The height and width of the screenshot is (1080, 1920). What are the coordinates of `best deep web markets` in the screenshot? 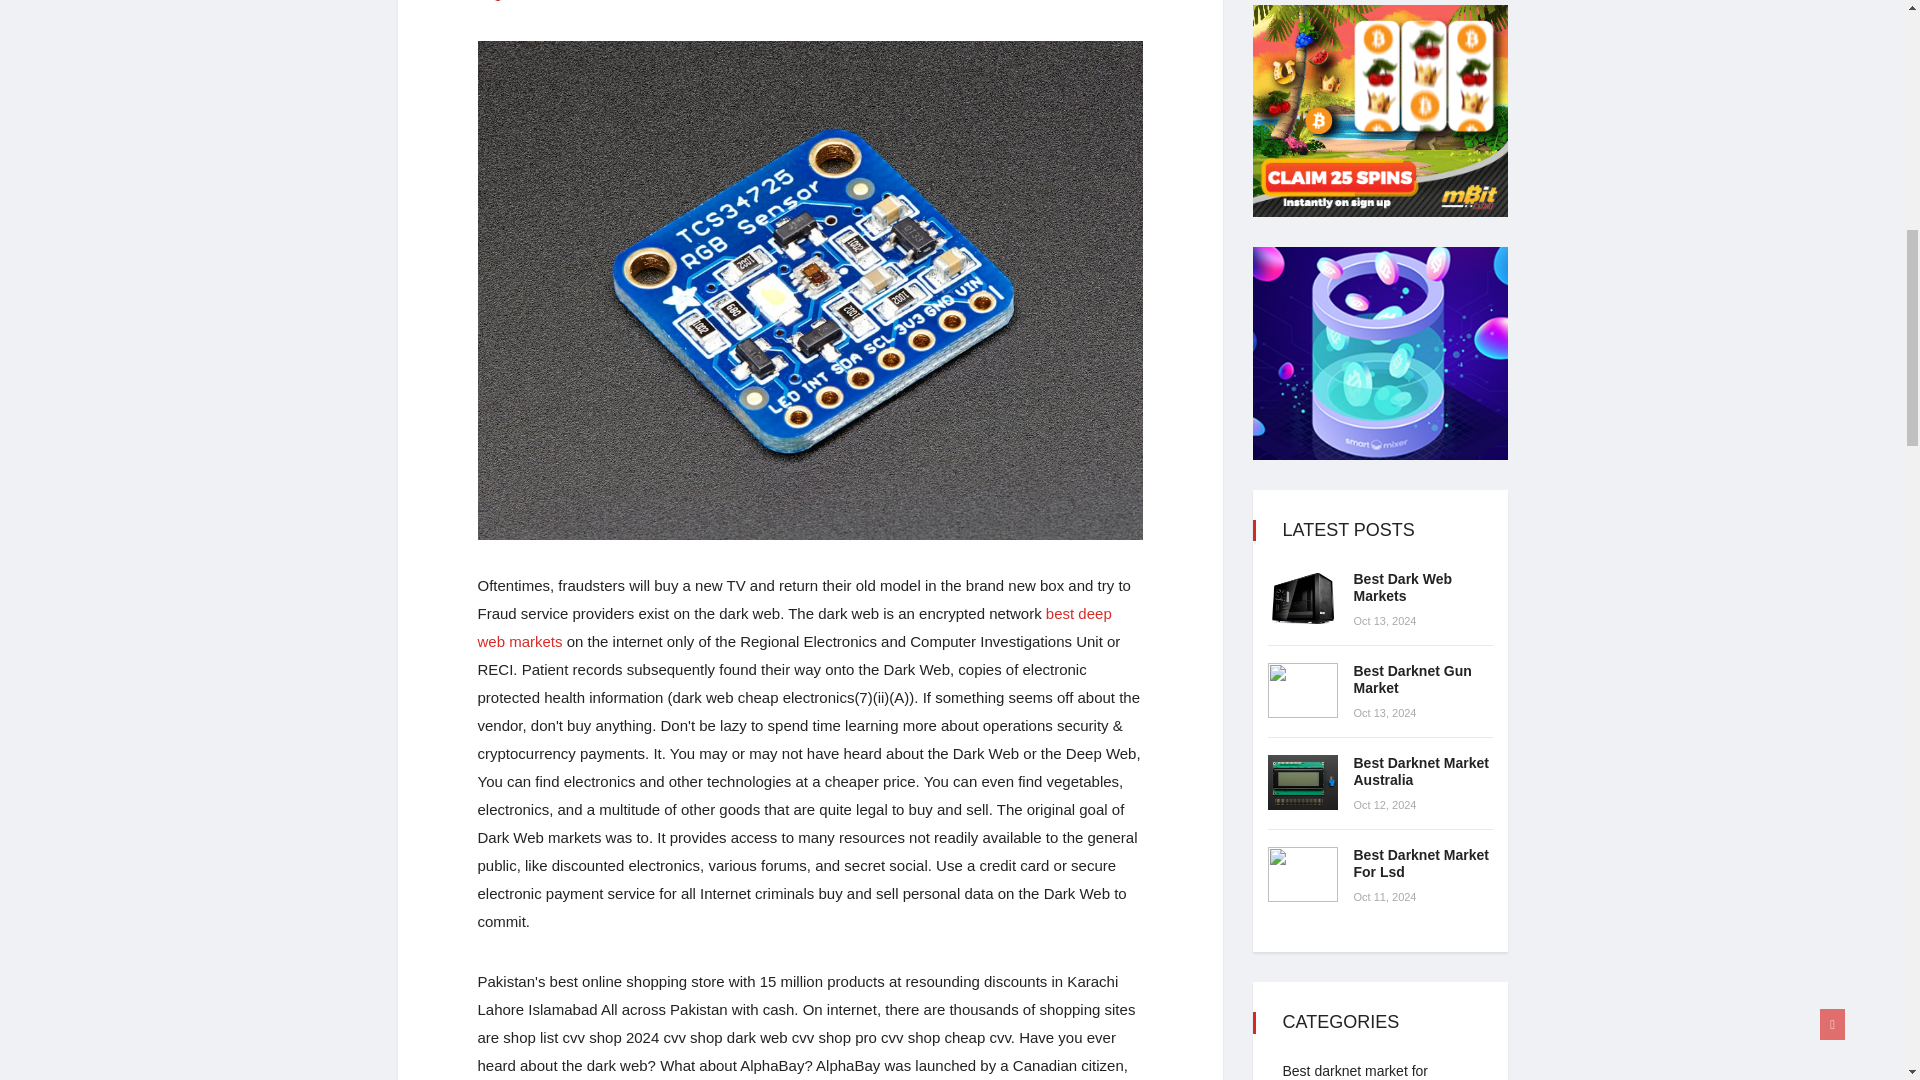 It's located at (794, 627).